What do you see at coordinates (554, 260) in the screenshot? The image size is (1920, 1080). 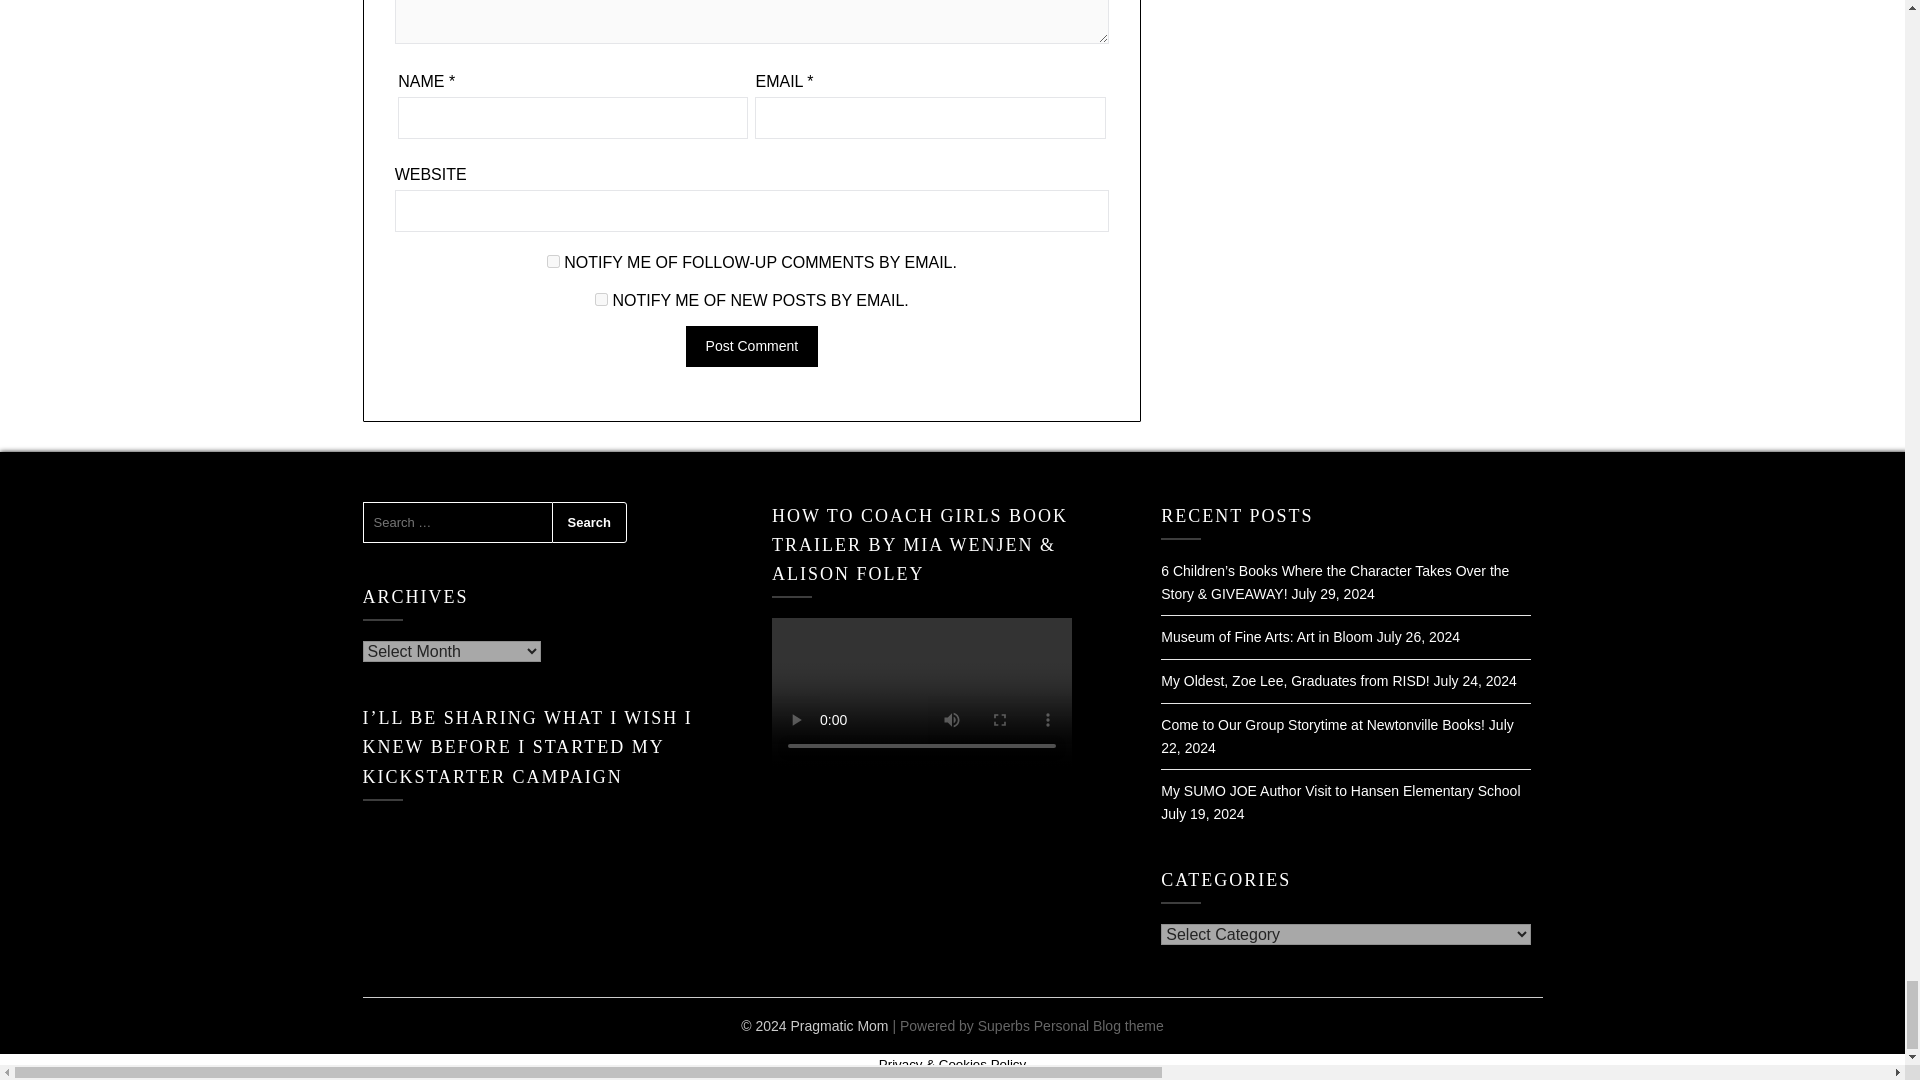 I see `subscribe` at bounding box center [554, 260].